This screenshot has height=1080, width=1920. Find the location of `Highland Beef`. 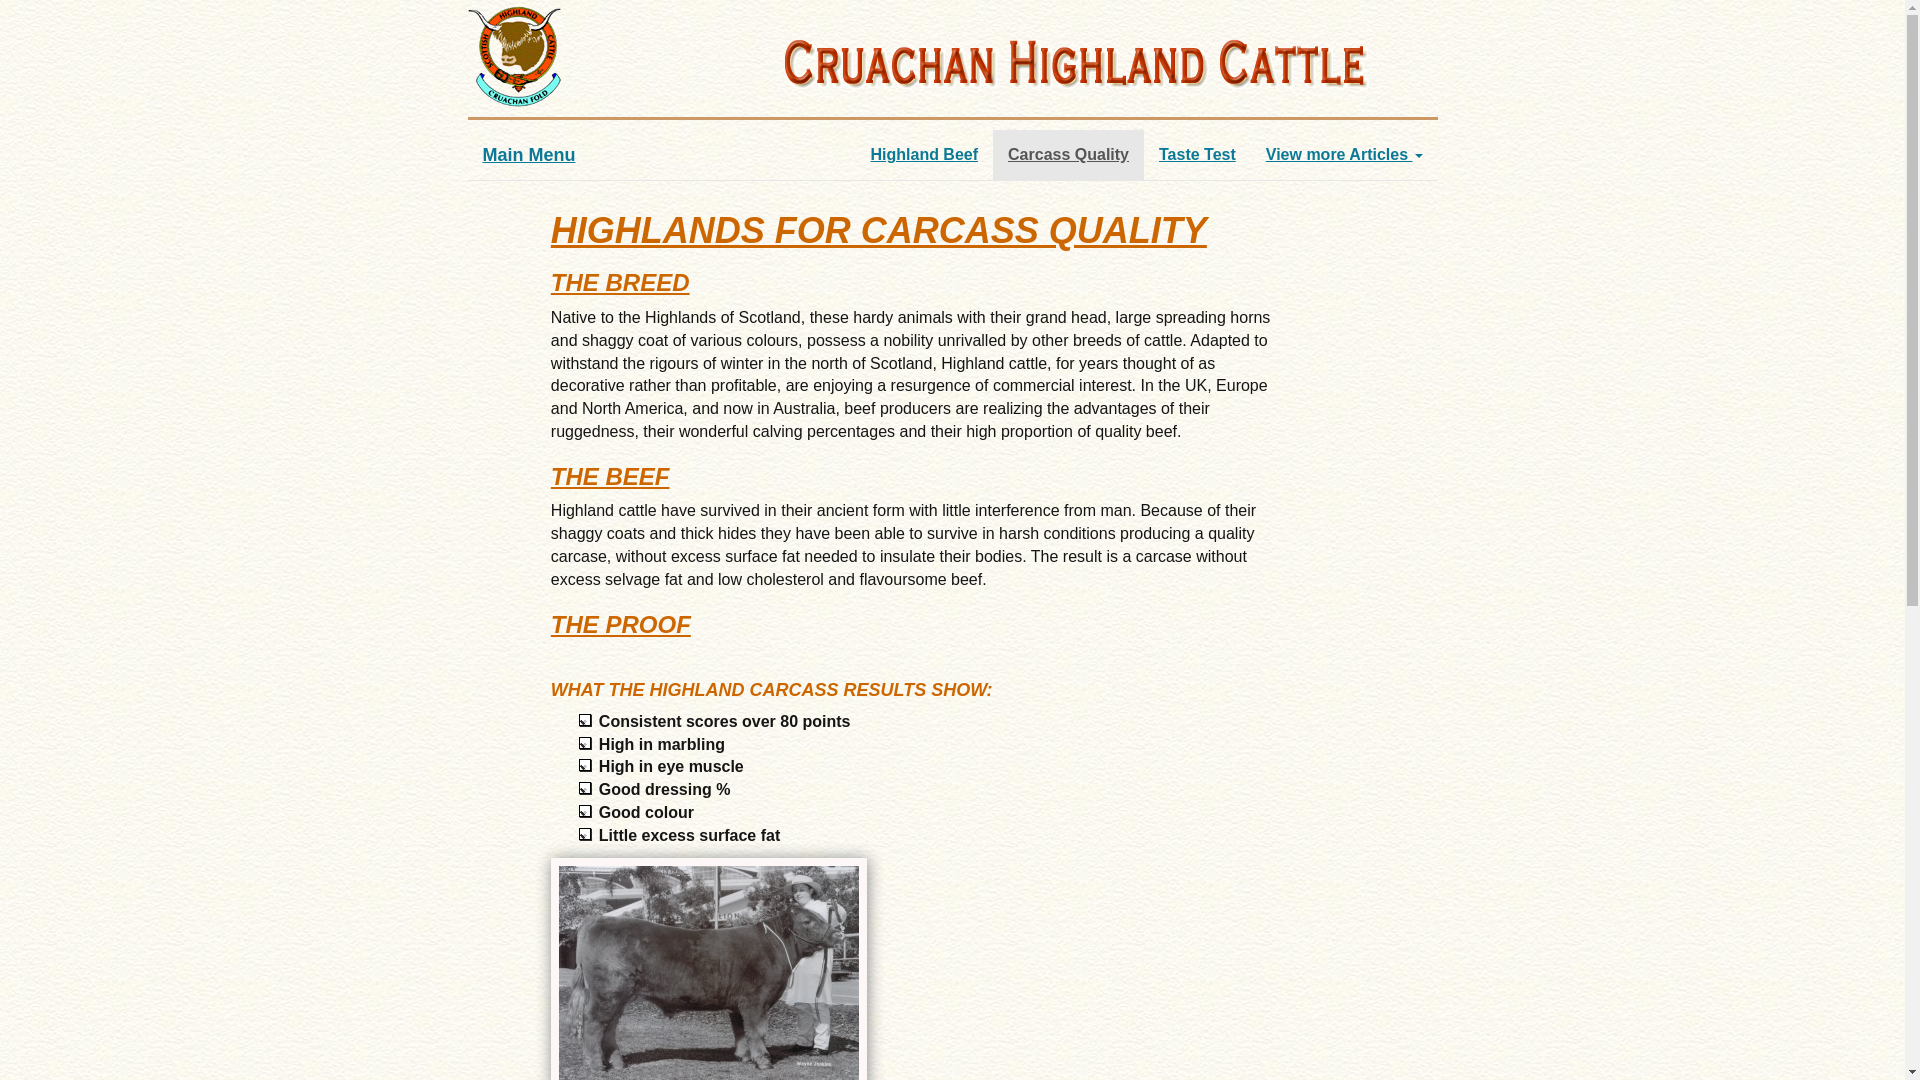

Highland Beef is located at coordinates (924, 155).